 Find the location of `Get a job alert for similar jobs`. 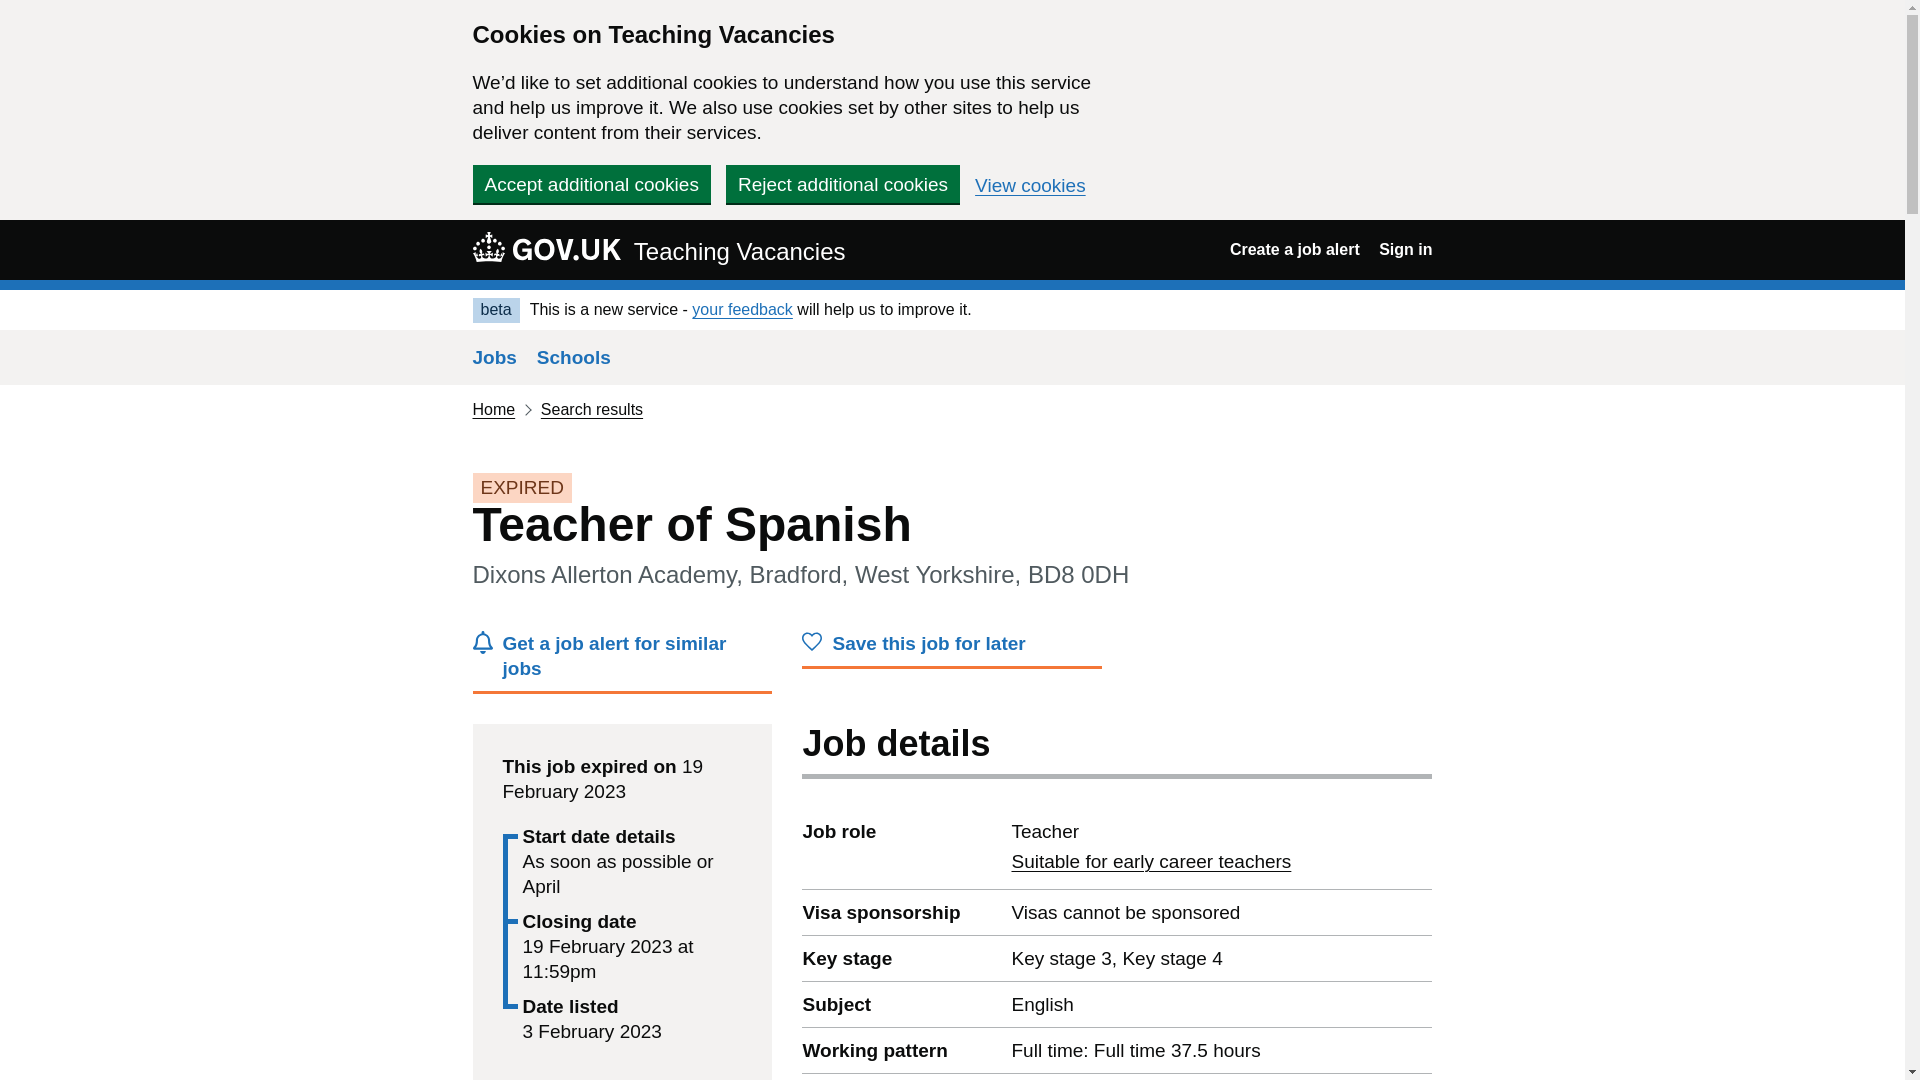

Get a job alert for similar jobs is located at coordinates (952, 648).